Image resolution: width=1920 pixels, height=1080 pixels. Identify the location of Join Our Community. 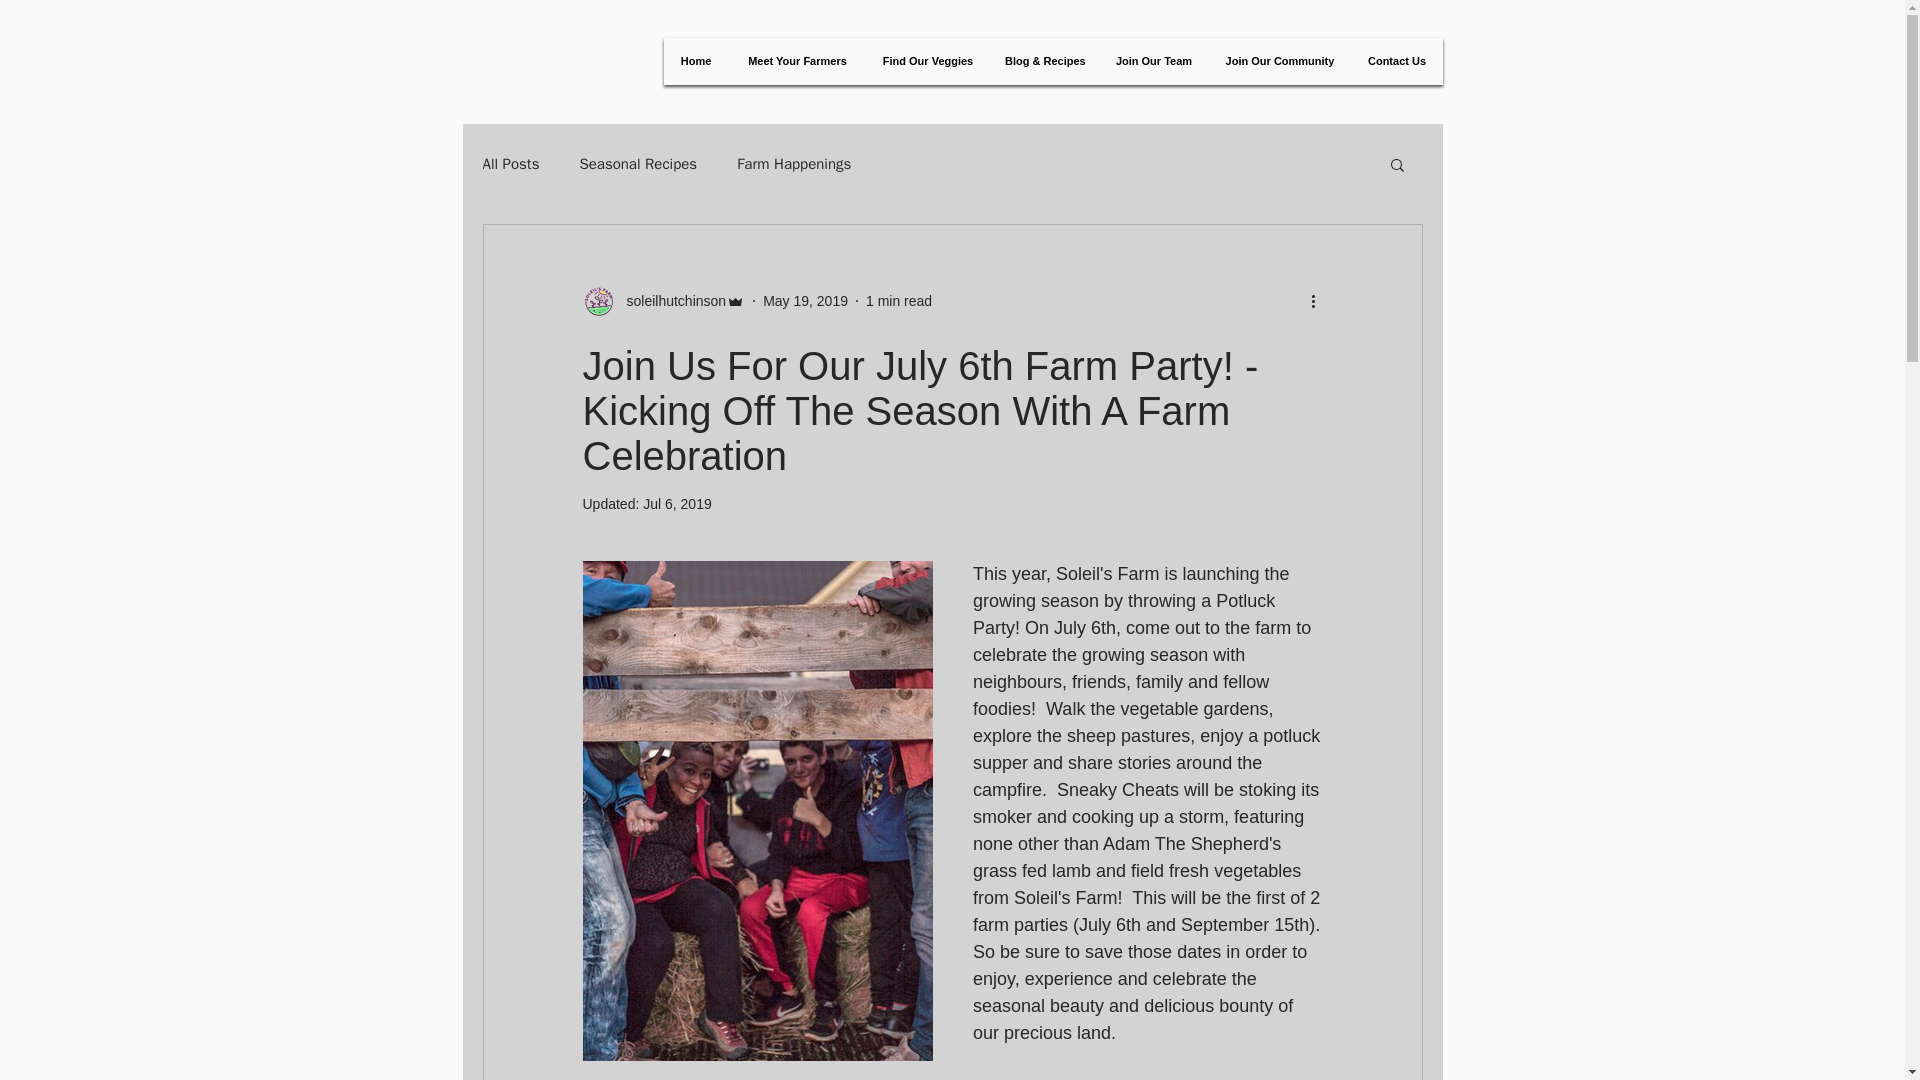
(1279, 62).